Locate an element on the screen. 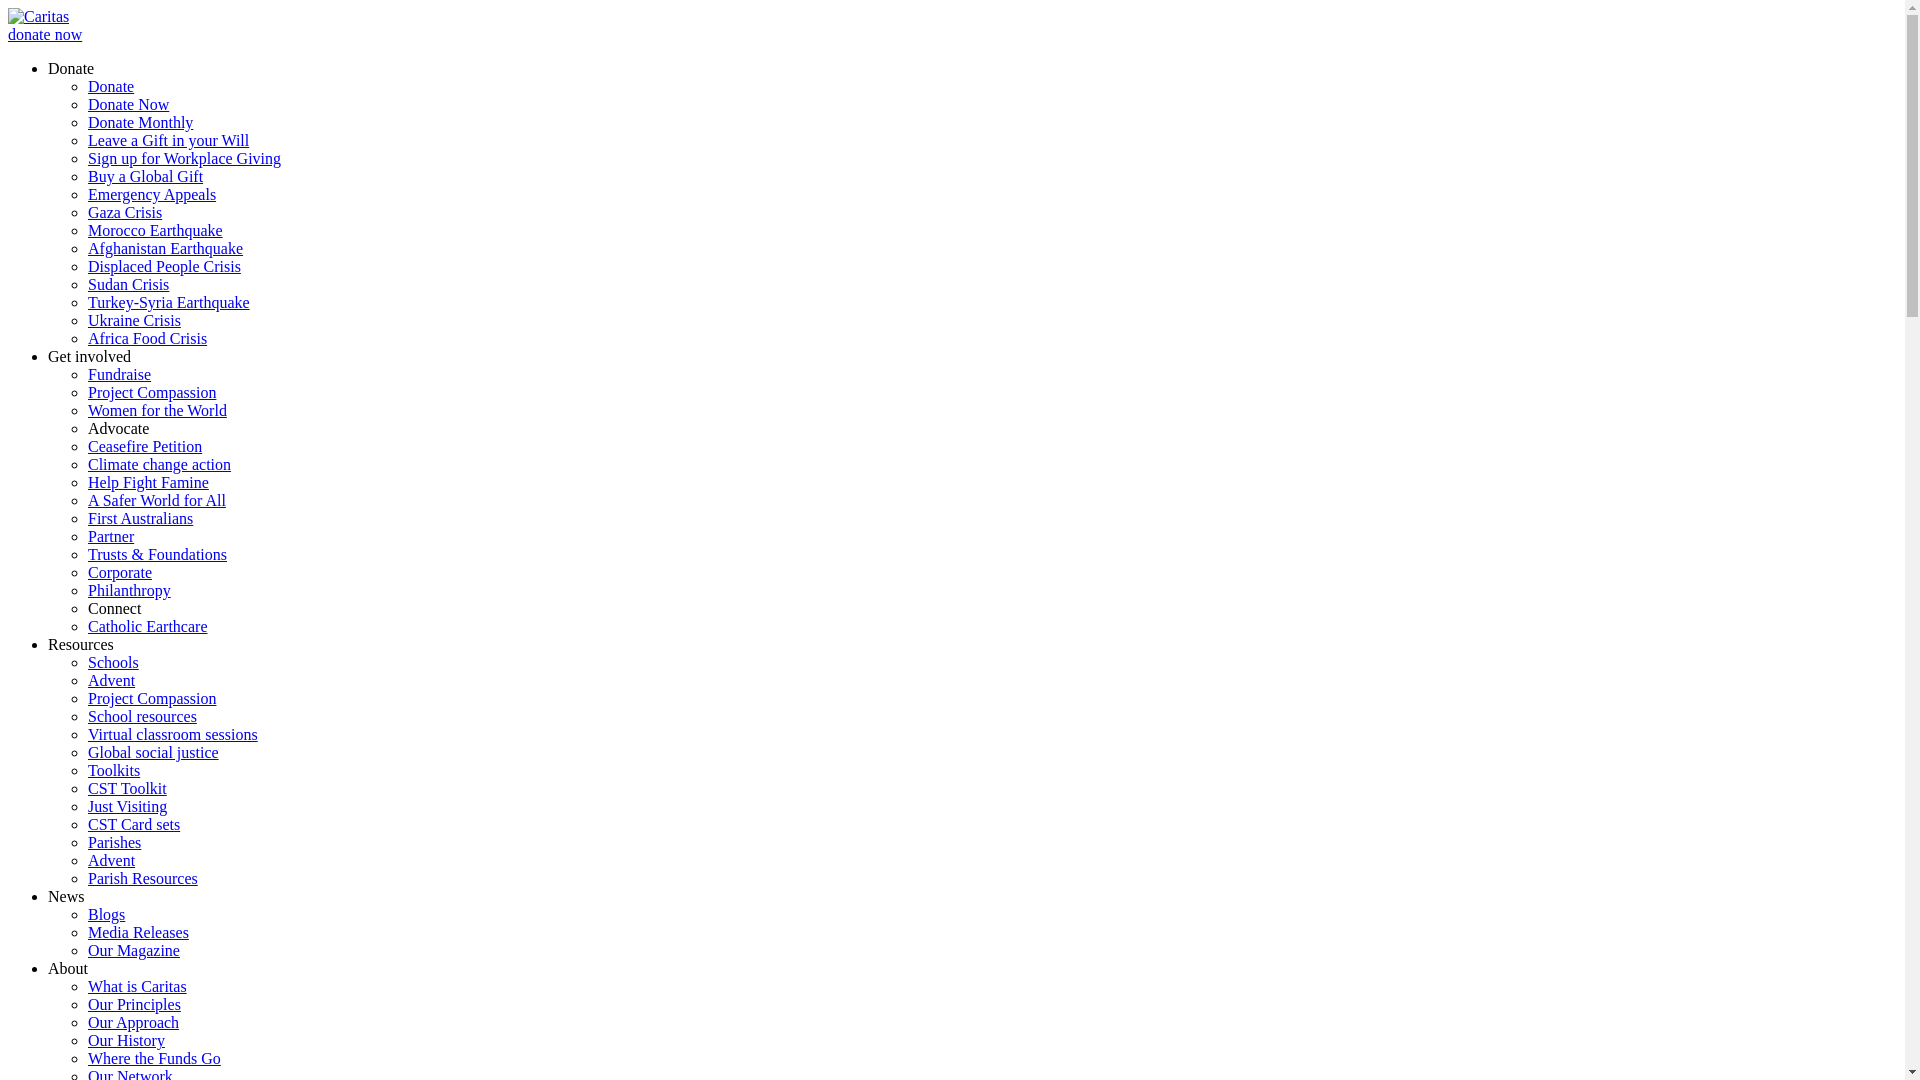 The image size is (1920, 1080). Gaza Crisis is located at coordinates (125, 212).